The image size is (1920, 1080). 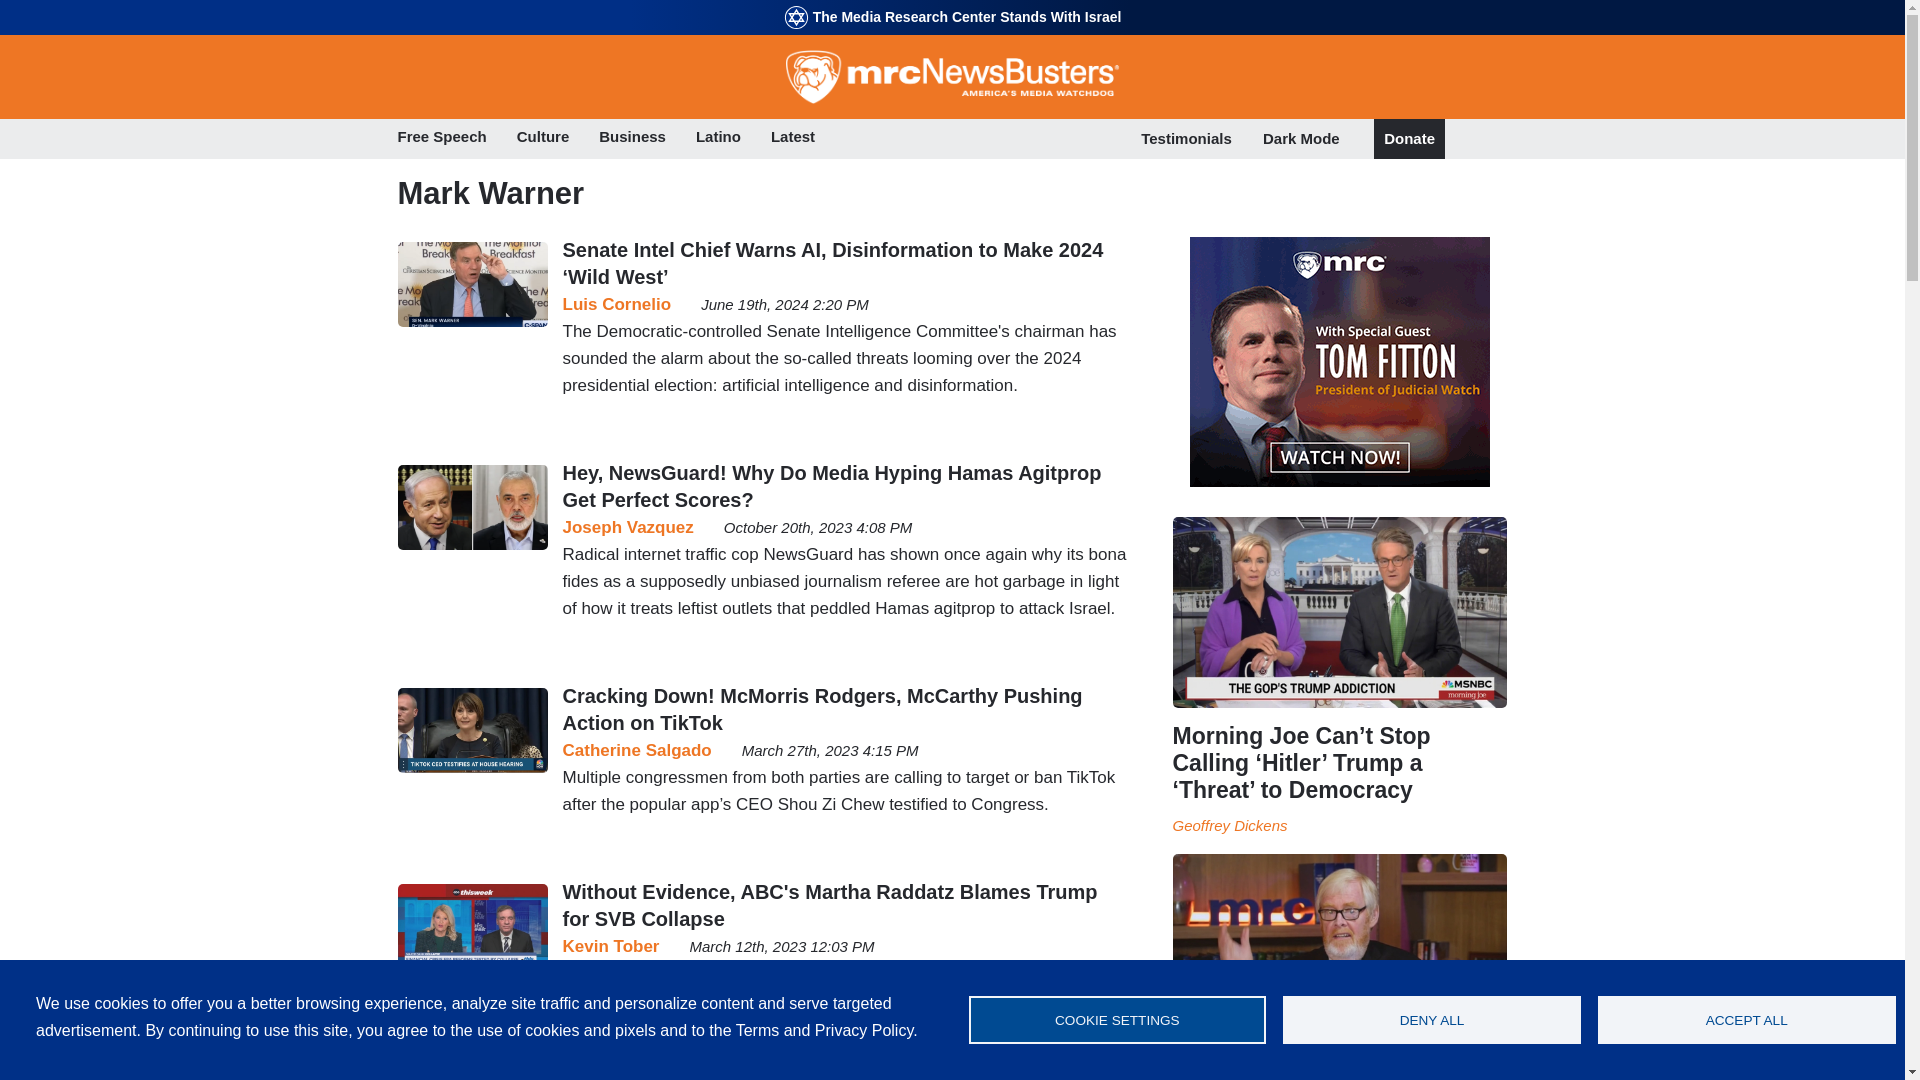 I want to click on Dark Mode, so click(x=1302, y=138).